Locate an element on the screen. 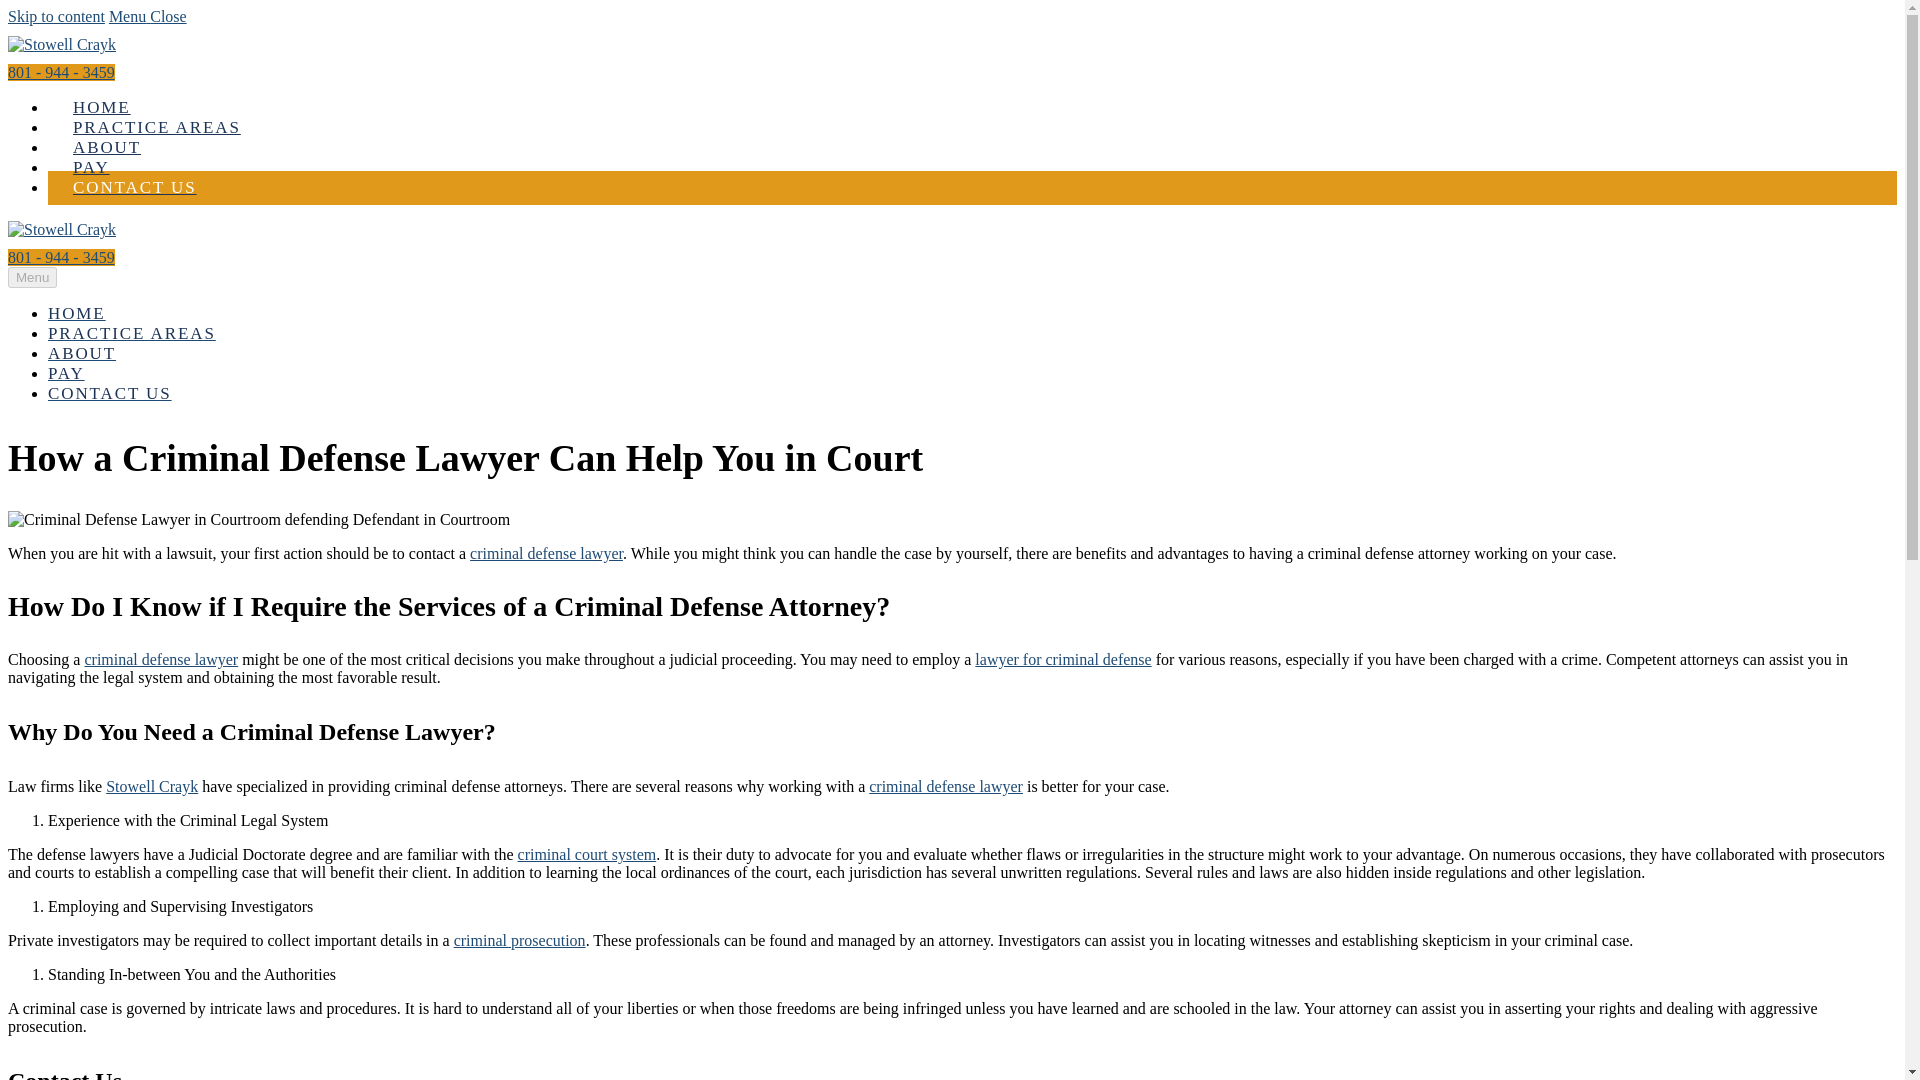 Image resolution: width=1920 pixels, height=1080 pixels. Menu Close is located at coordinates (148, 16).